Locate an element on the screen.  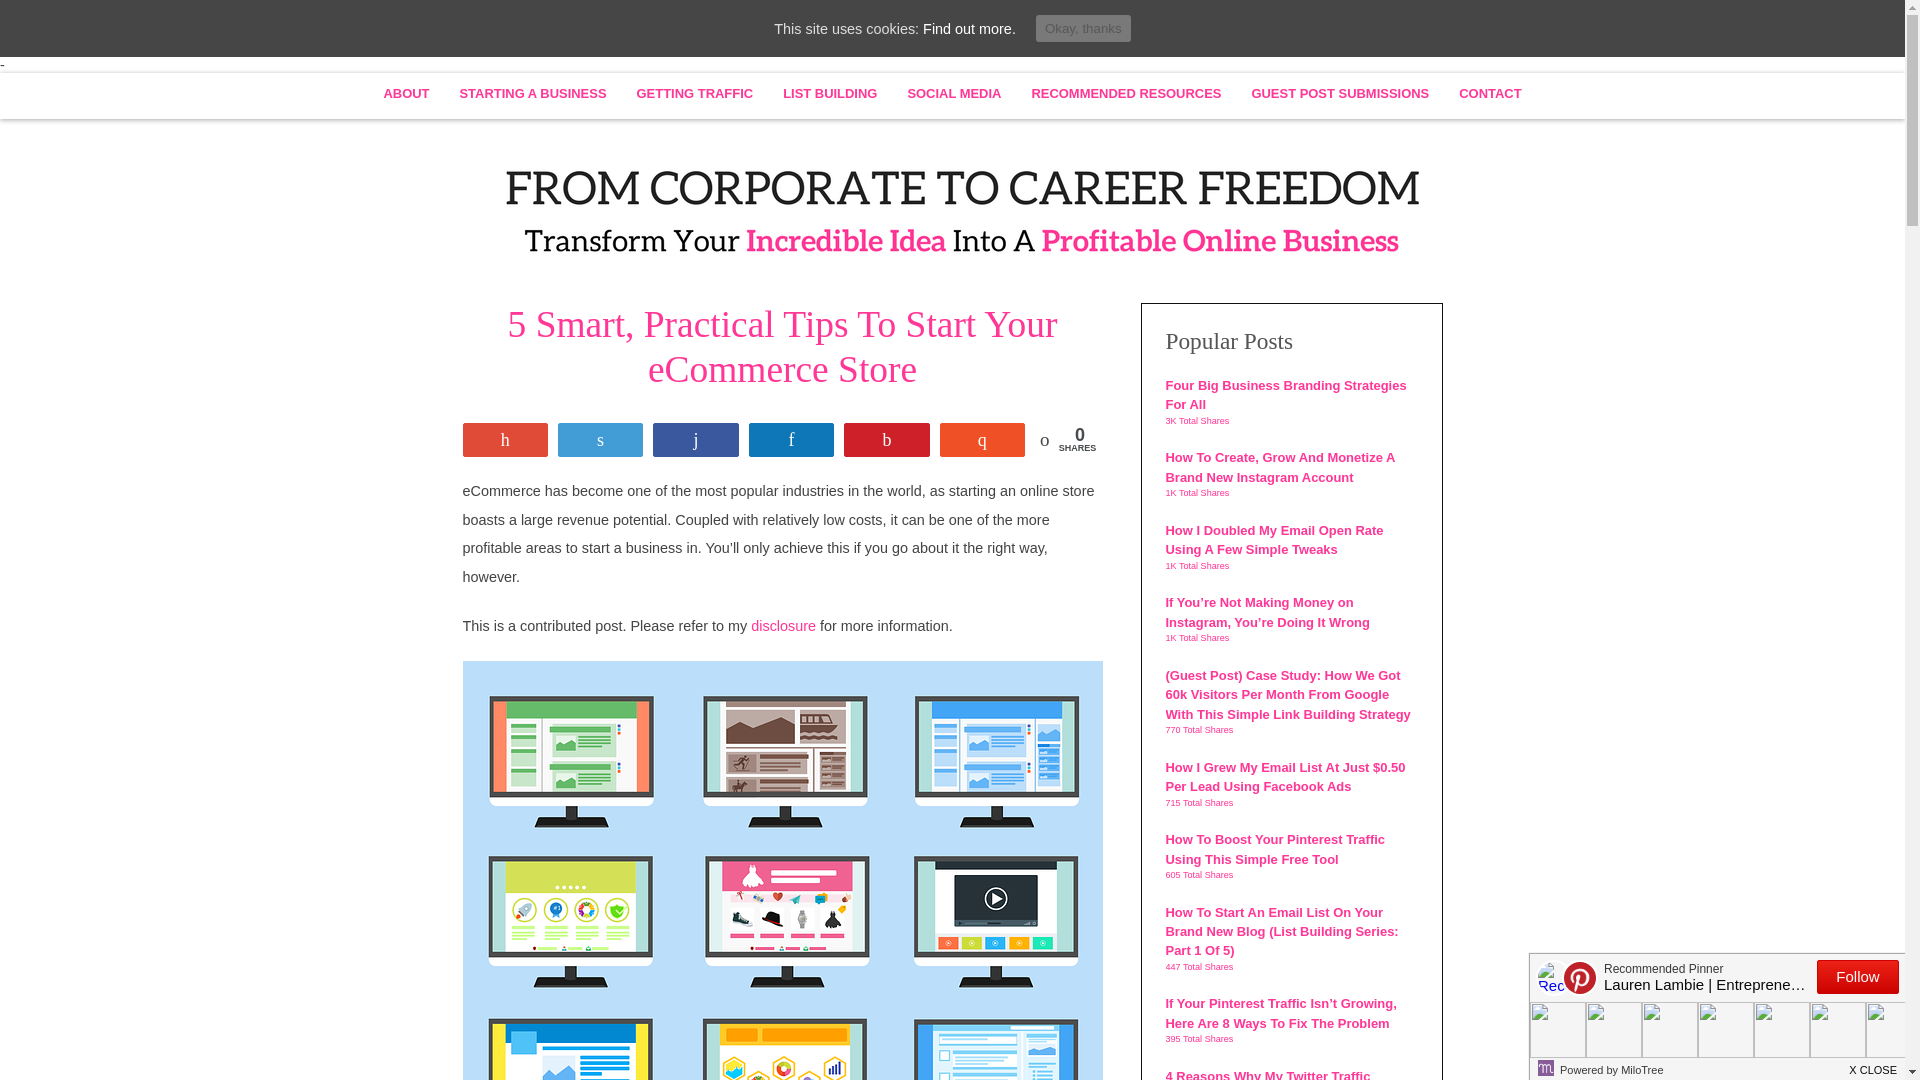
5 Smart, Practical Tips To Start Your eCommerce Store is located at coordinates (782, 346).